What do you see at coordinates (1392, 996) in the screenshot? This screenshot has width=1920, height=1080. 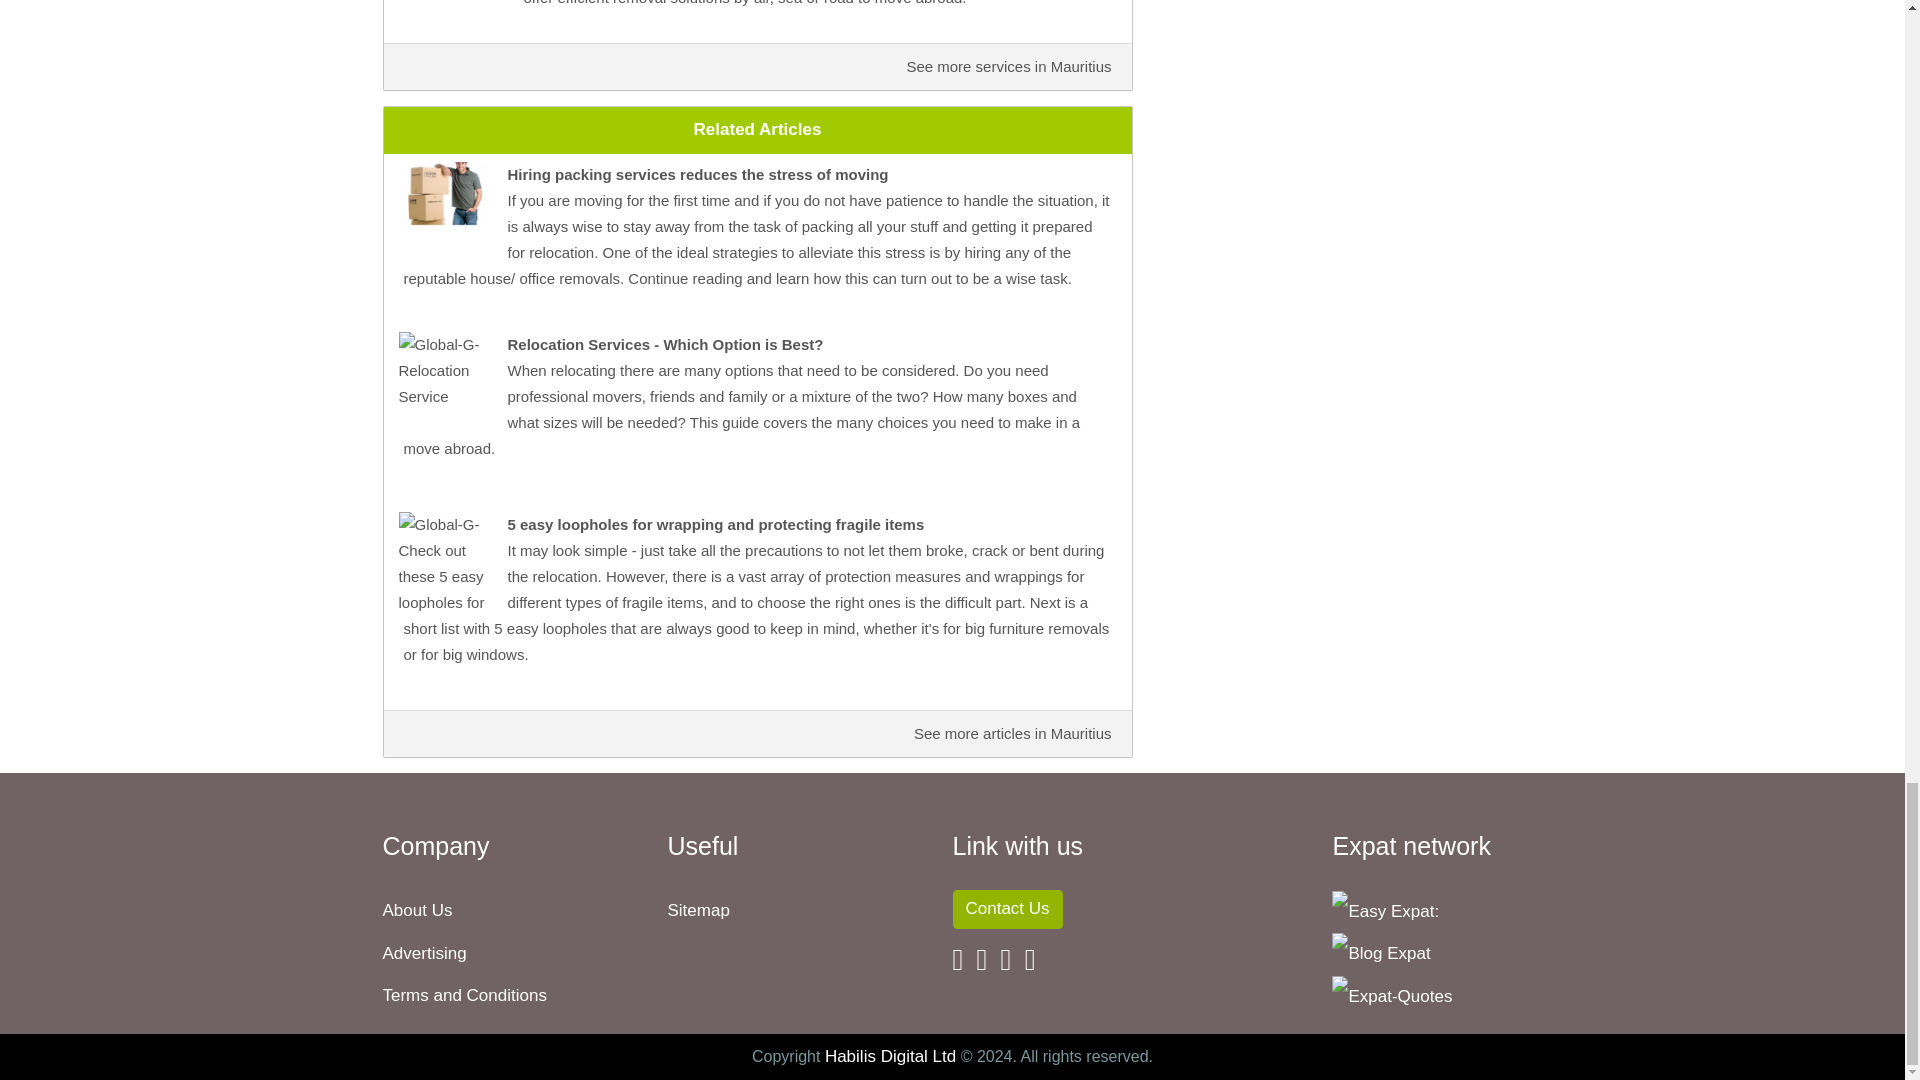 I see `Expat-Quotes` at bounding box center [1392, 996].